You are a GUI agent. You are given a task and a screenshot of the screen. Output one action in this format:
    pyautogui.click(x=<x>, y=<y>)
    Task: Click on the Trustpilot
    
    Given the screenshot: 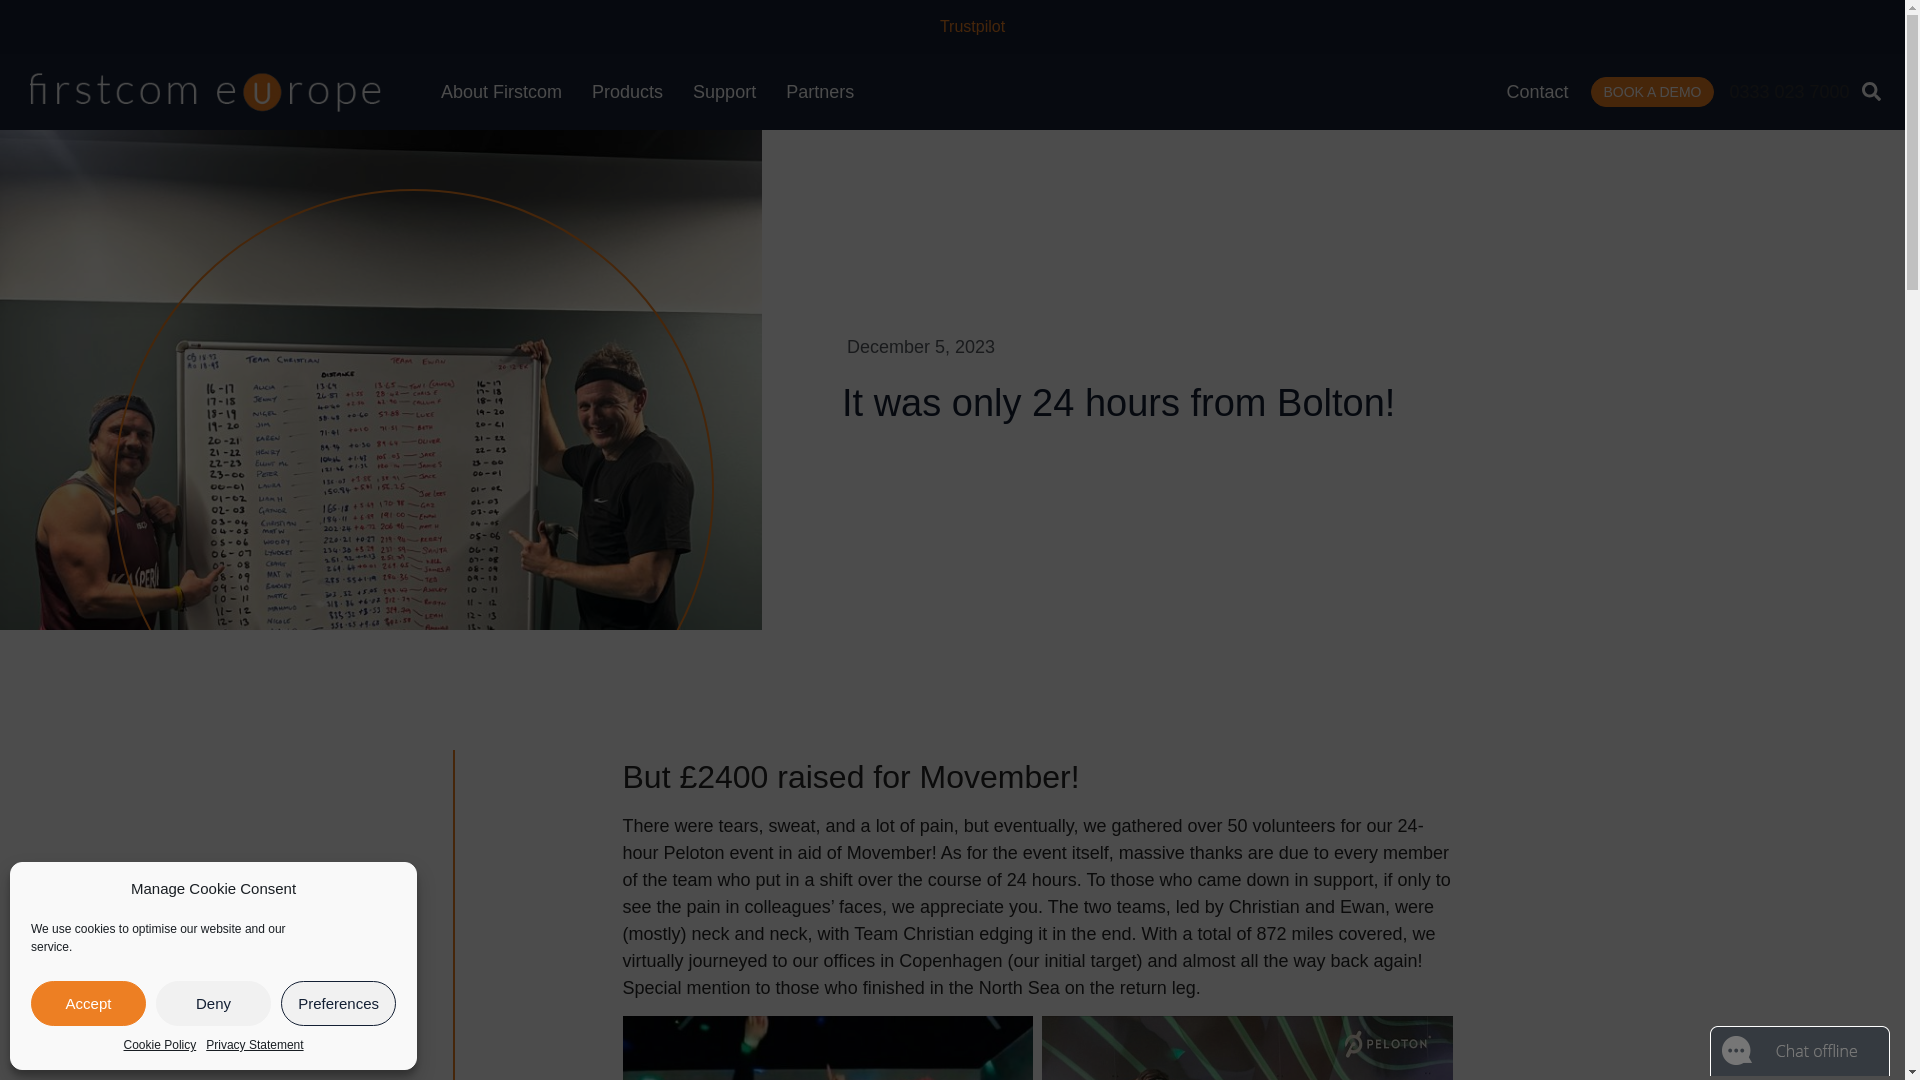 What is the action you would take?
    pyautogui.click(x=972, y=26)
    